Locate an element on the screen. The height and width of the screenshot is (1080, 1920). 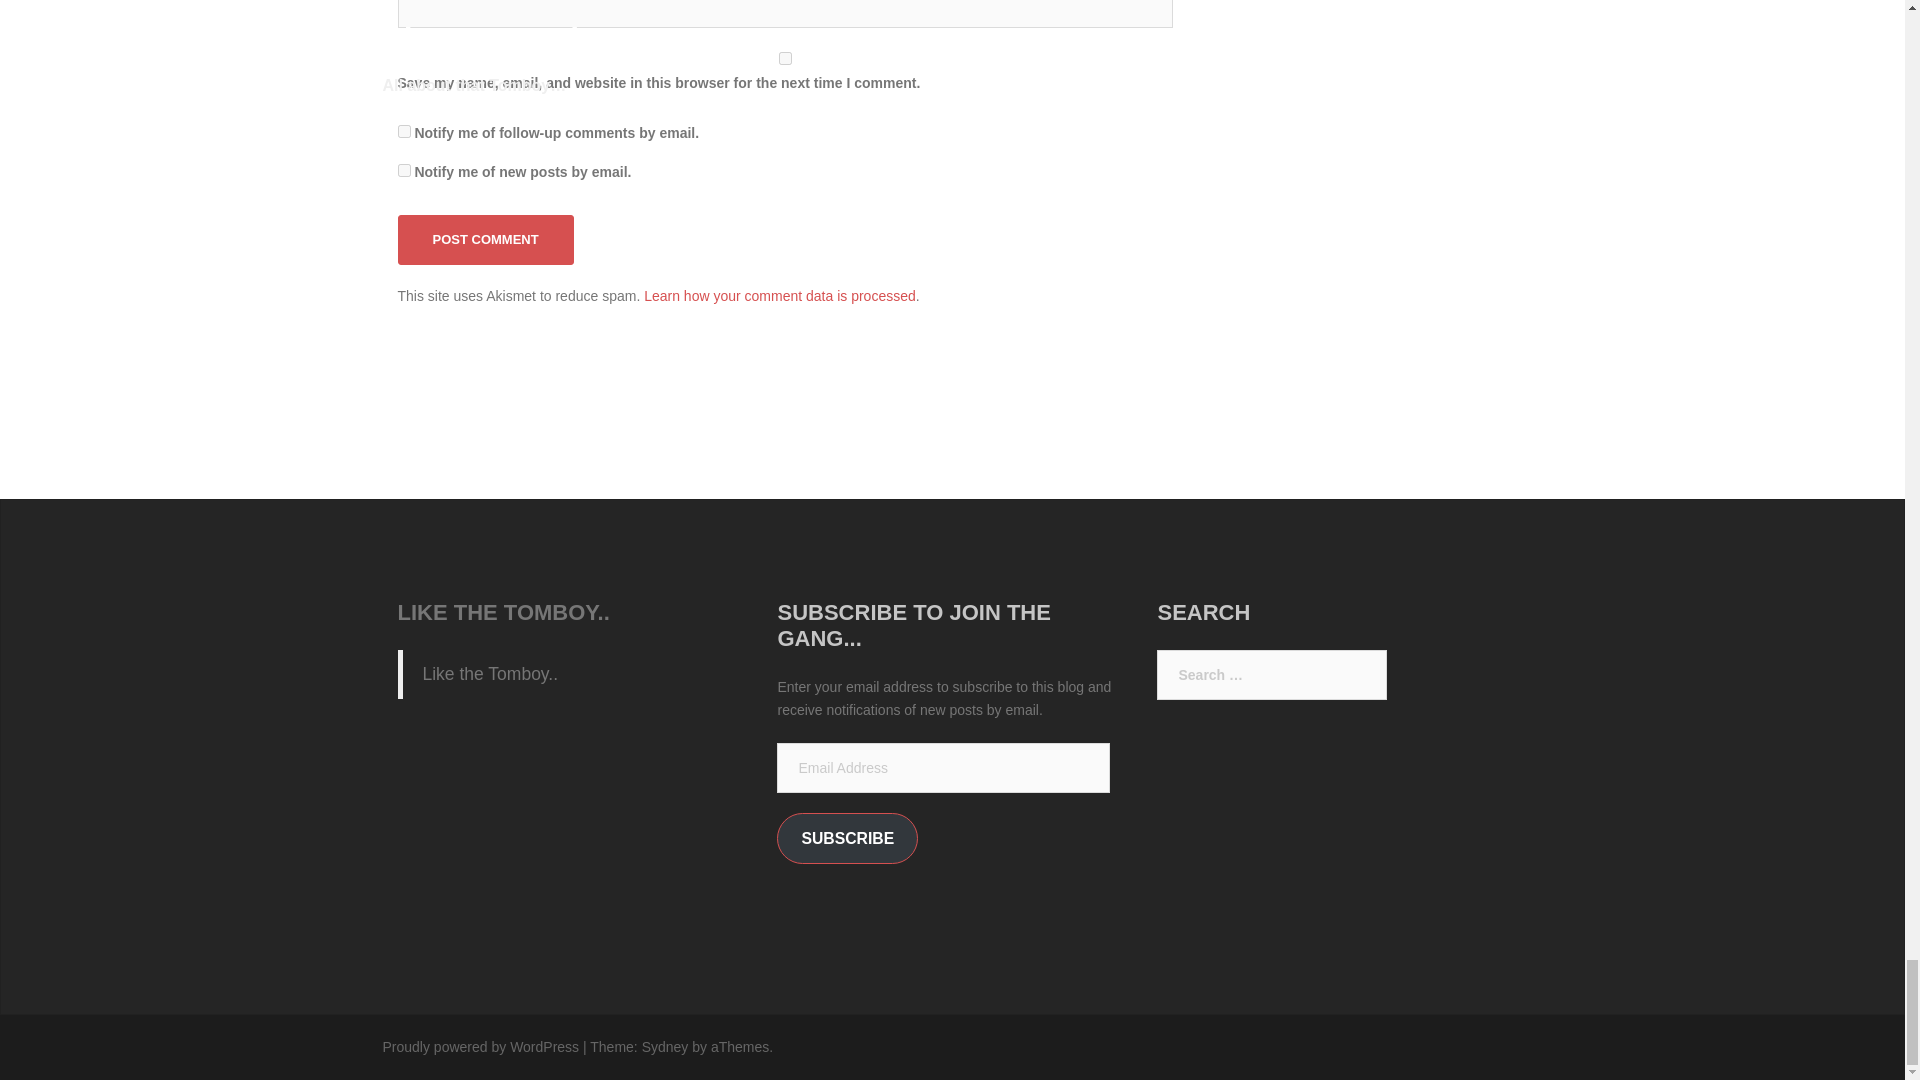
subscribe is located at coordinates (404, 132).